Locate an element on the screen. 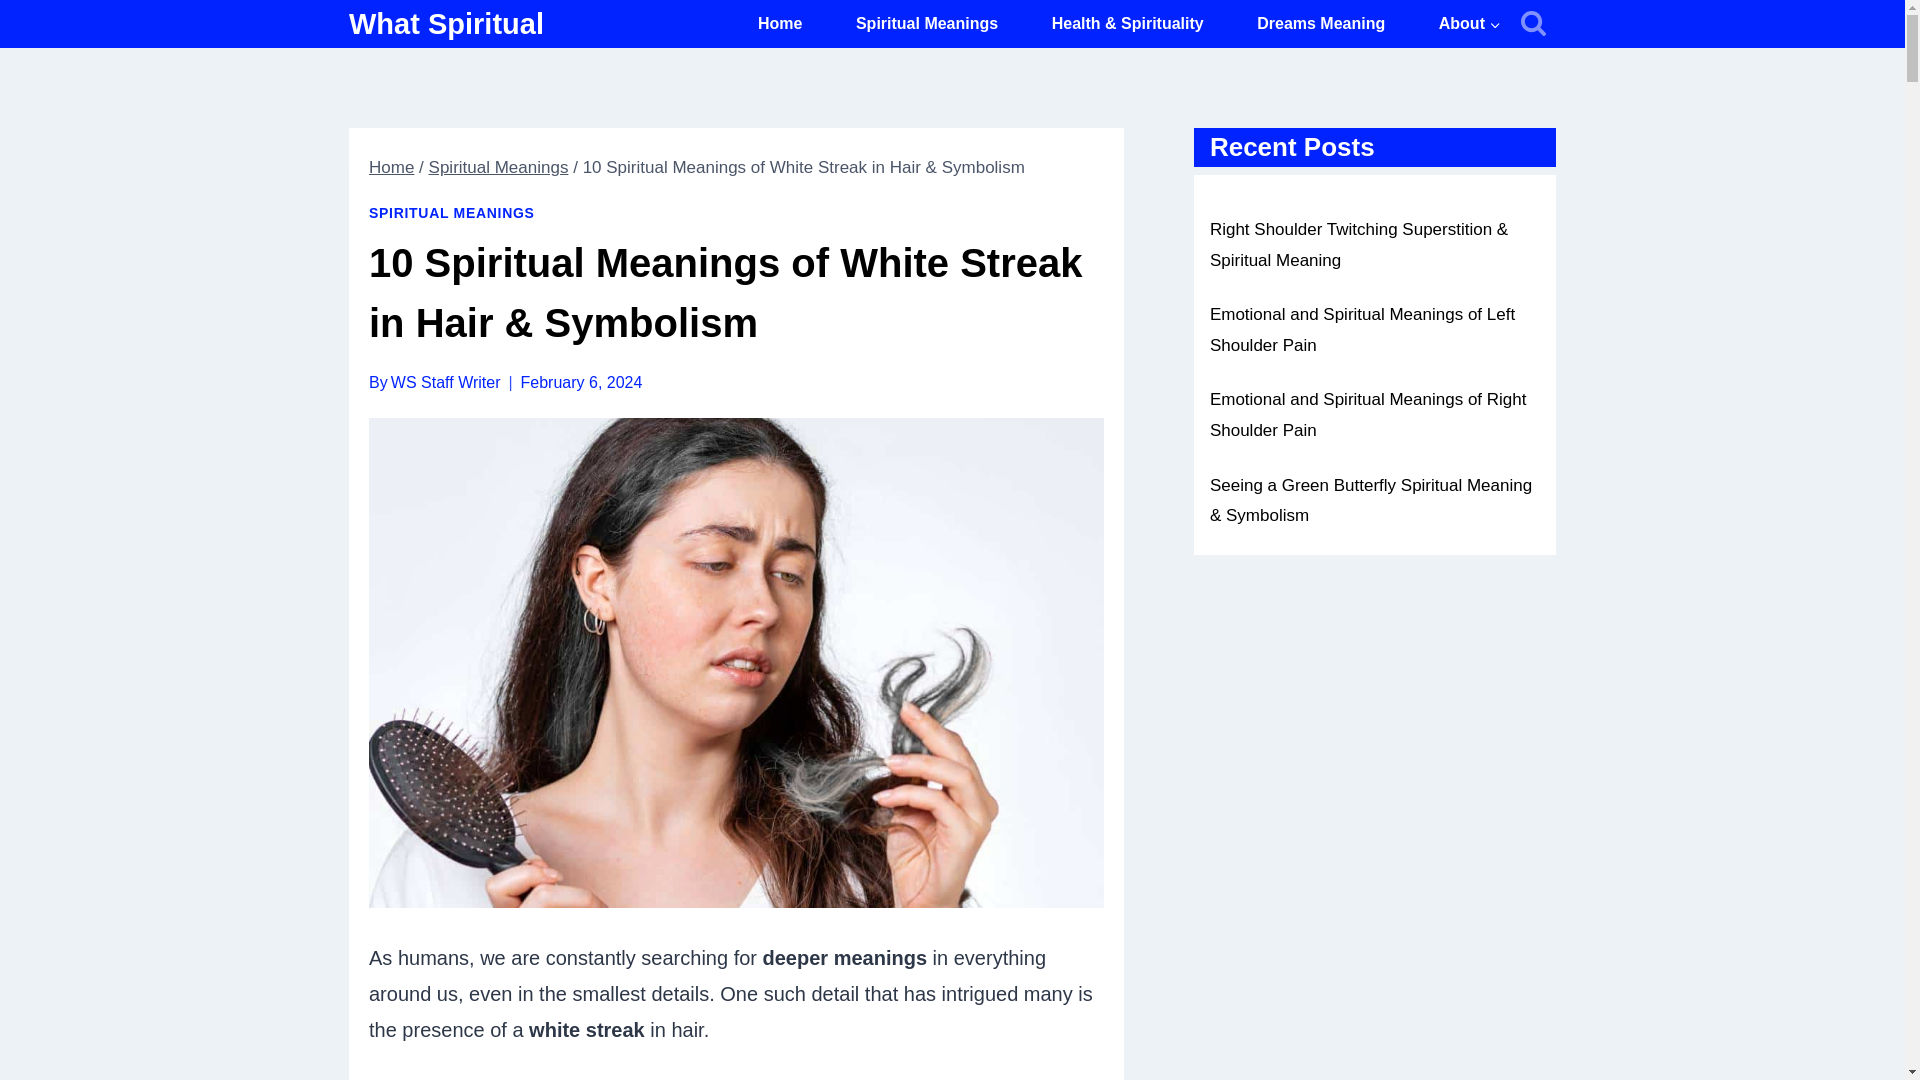  Spiritual Meanings is located at coordinates (927, 24).